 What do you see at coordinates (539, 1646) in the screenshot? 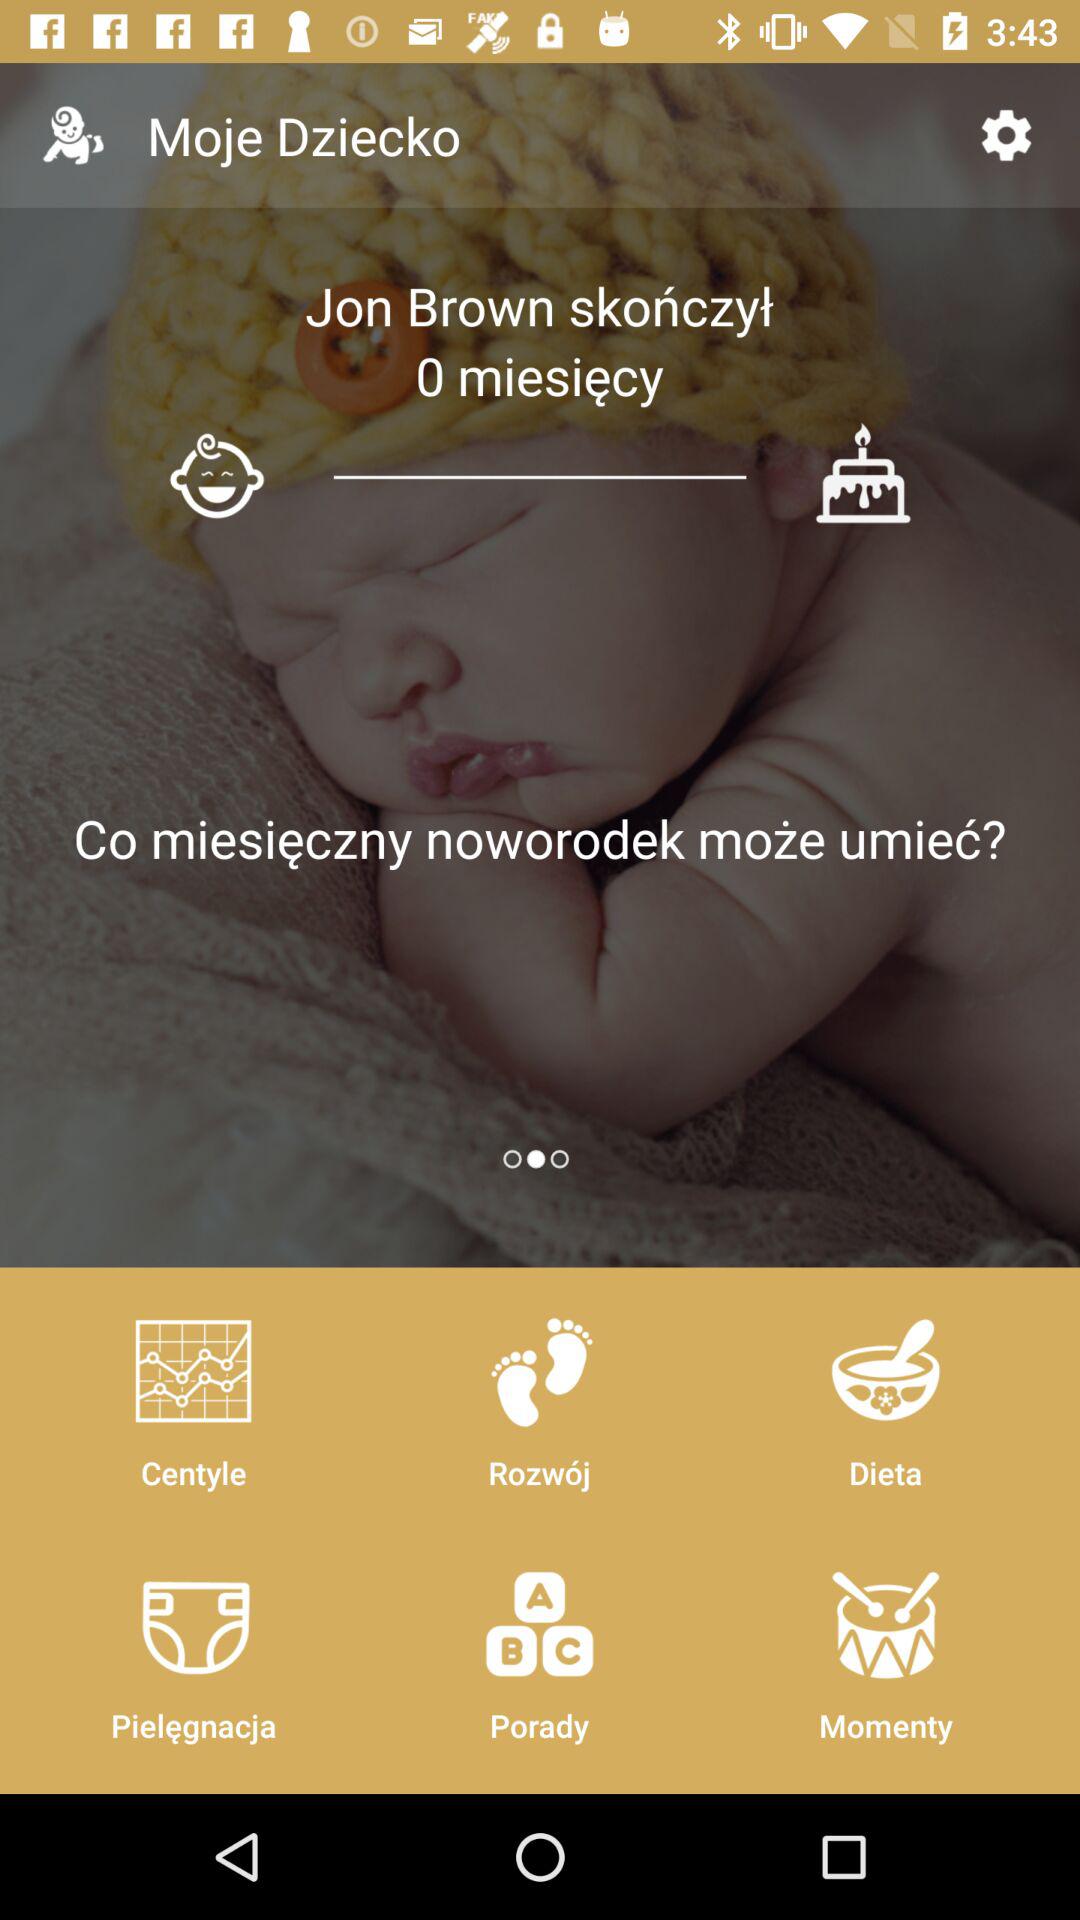
I see `press the icon next to the centyle` at bounding box center [539, 1646].